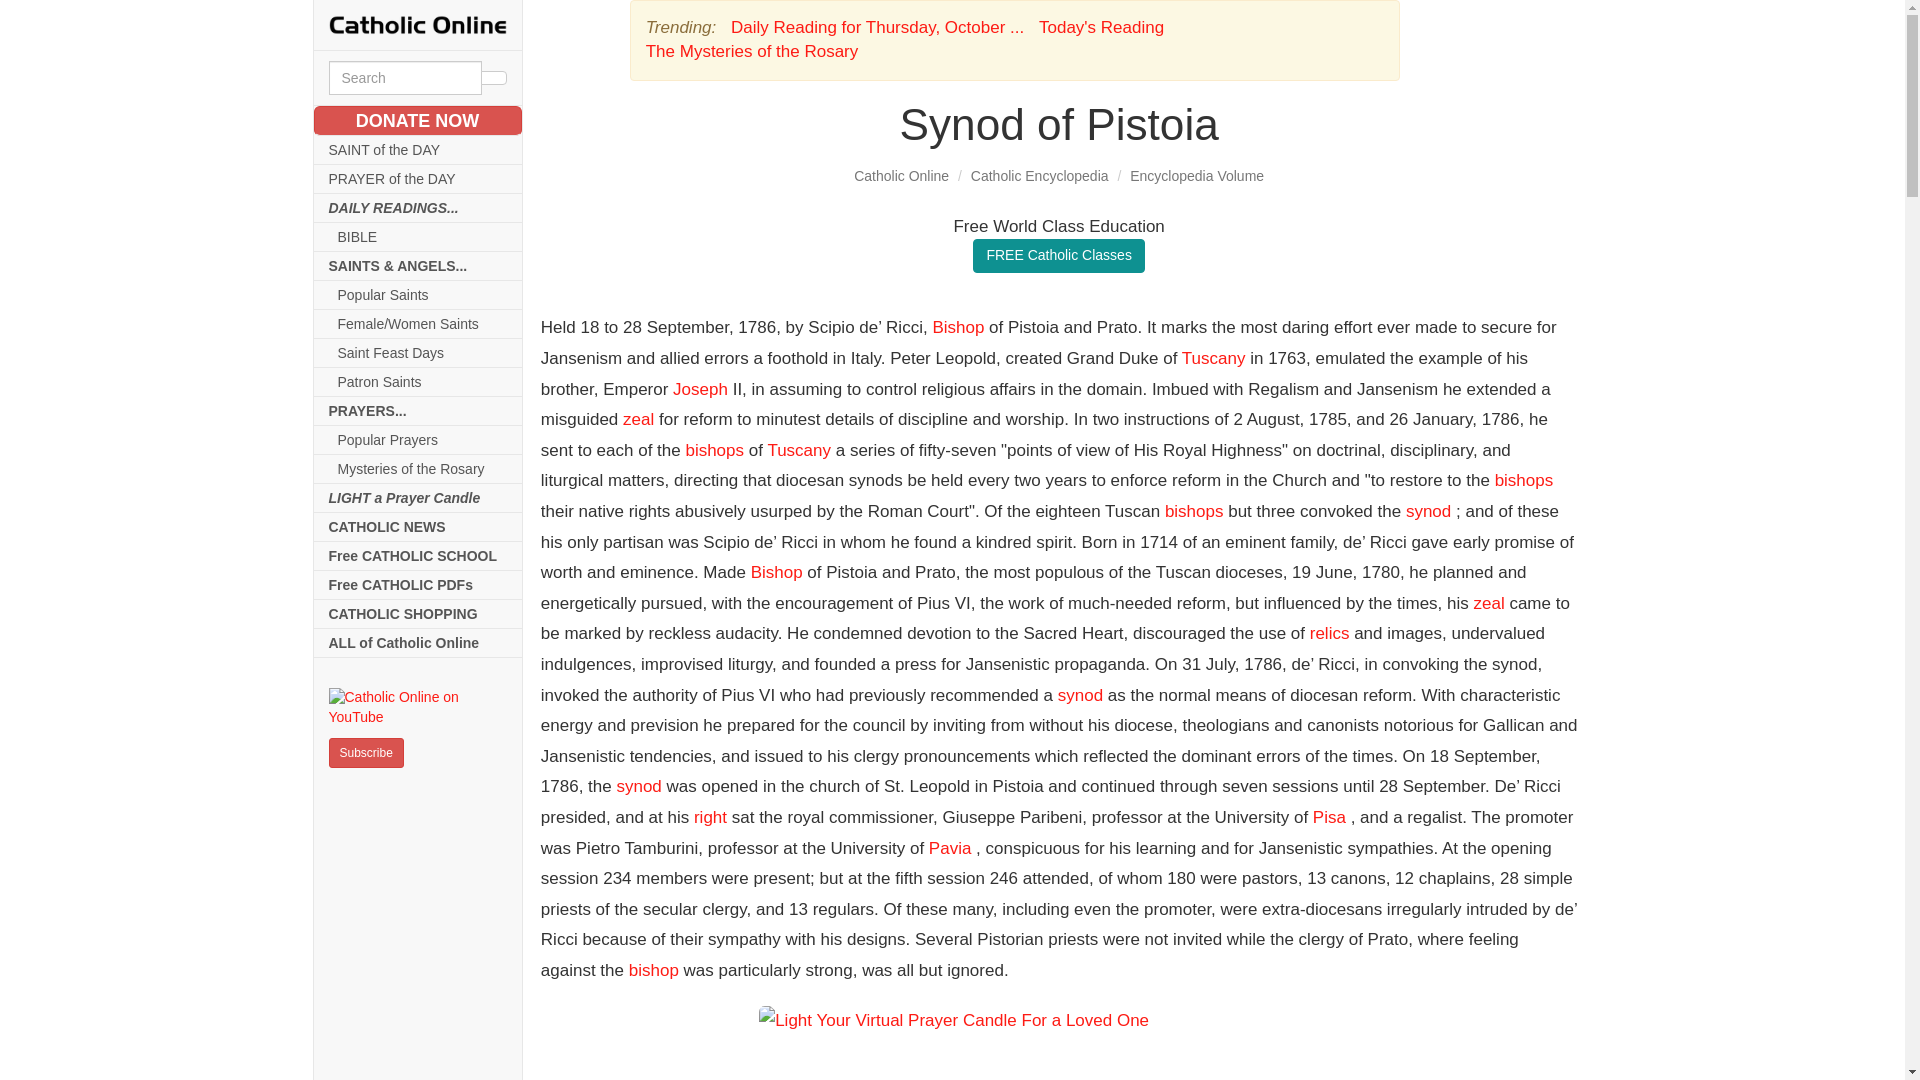  Describe the element at coordinates (366, 752) in the screenshot. I see `Subscribe` at that location.